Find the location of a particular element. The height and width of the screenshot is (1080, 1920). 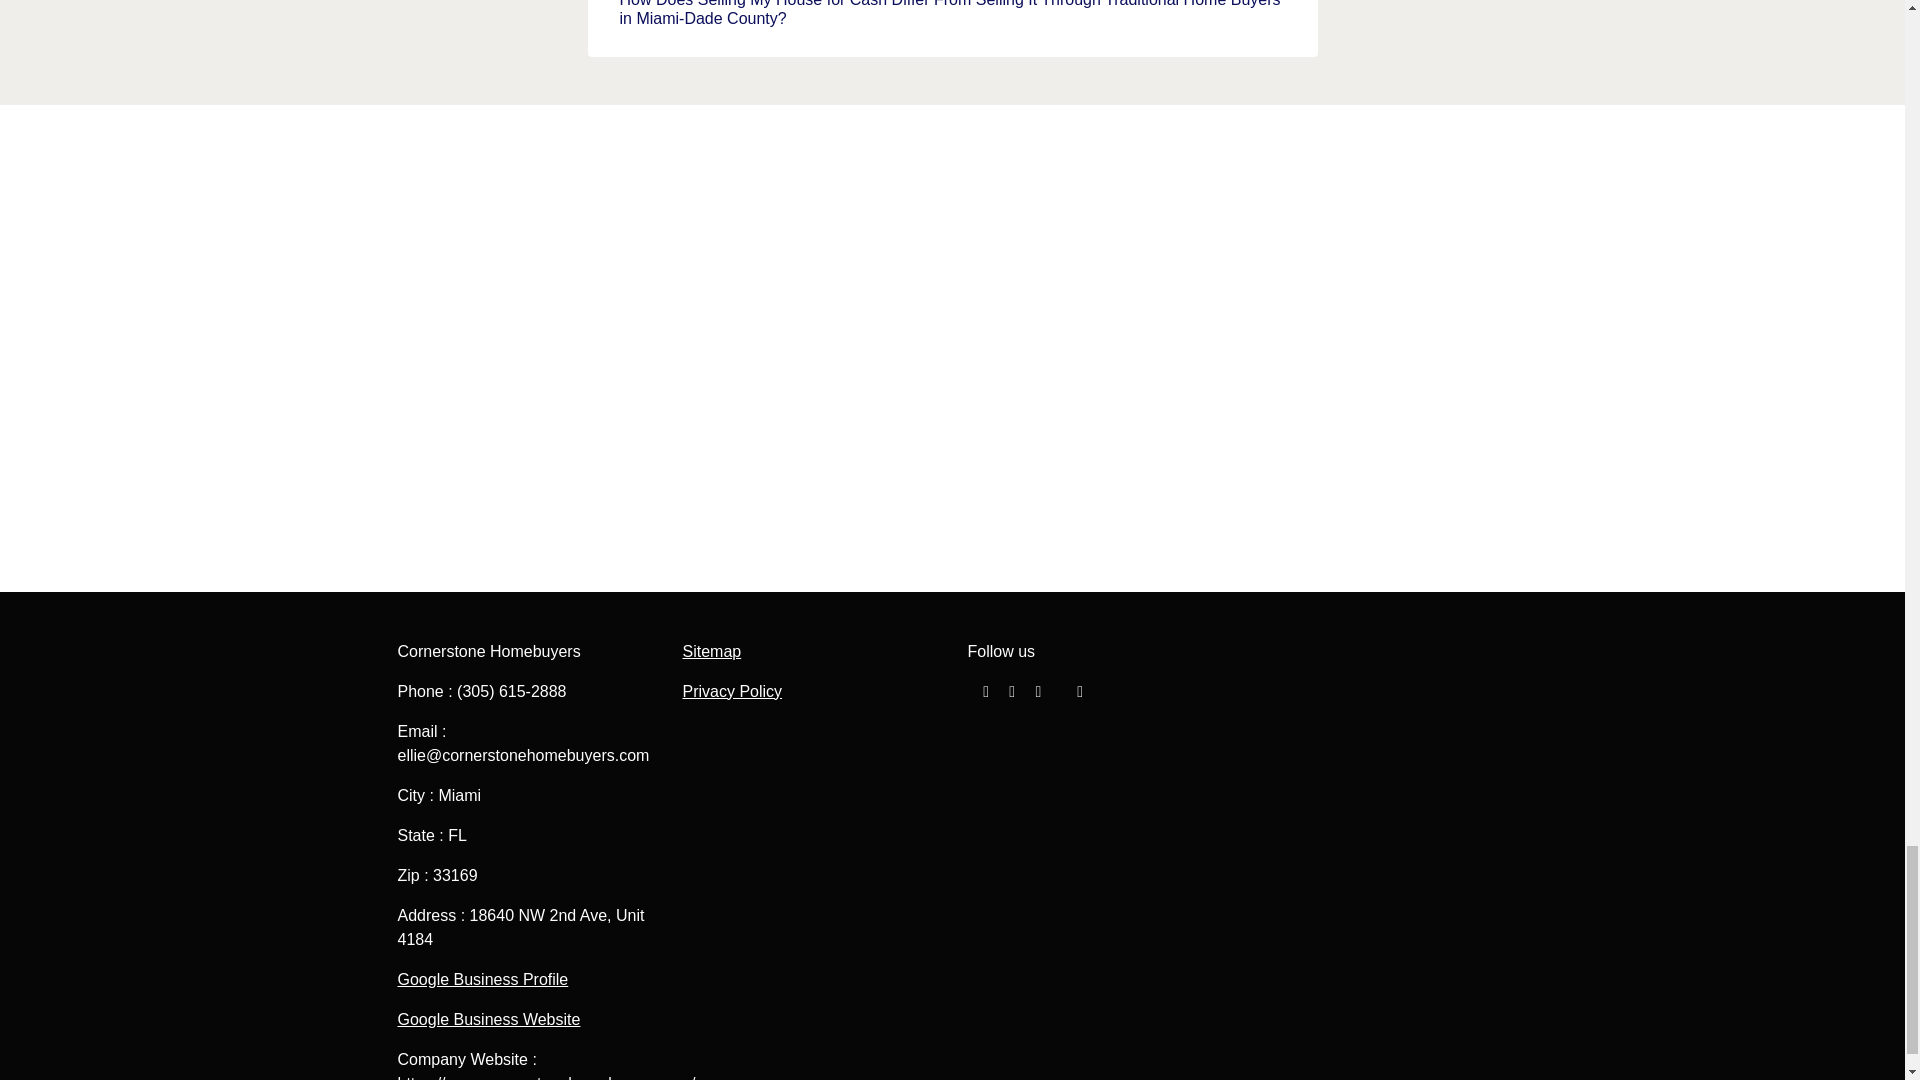

Google Business Website is located at coordinates (489, 1019).